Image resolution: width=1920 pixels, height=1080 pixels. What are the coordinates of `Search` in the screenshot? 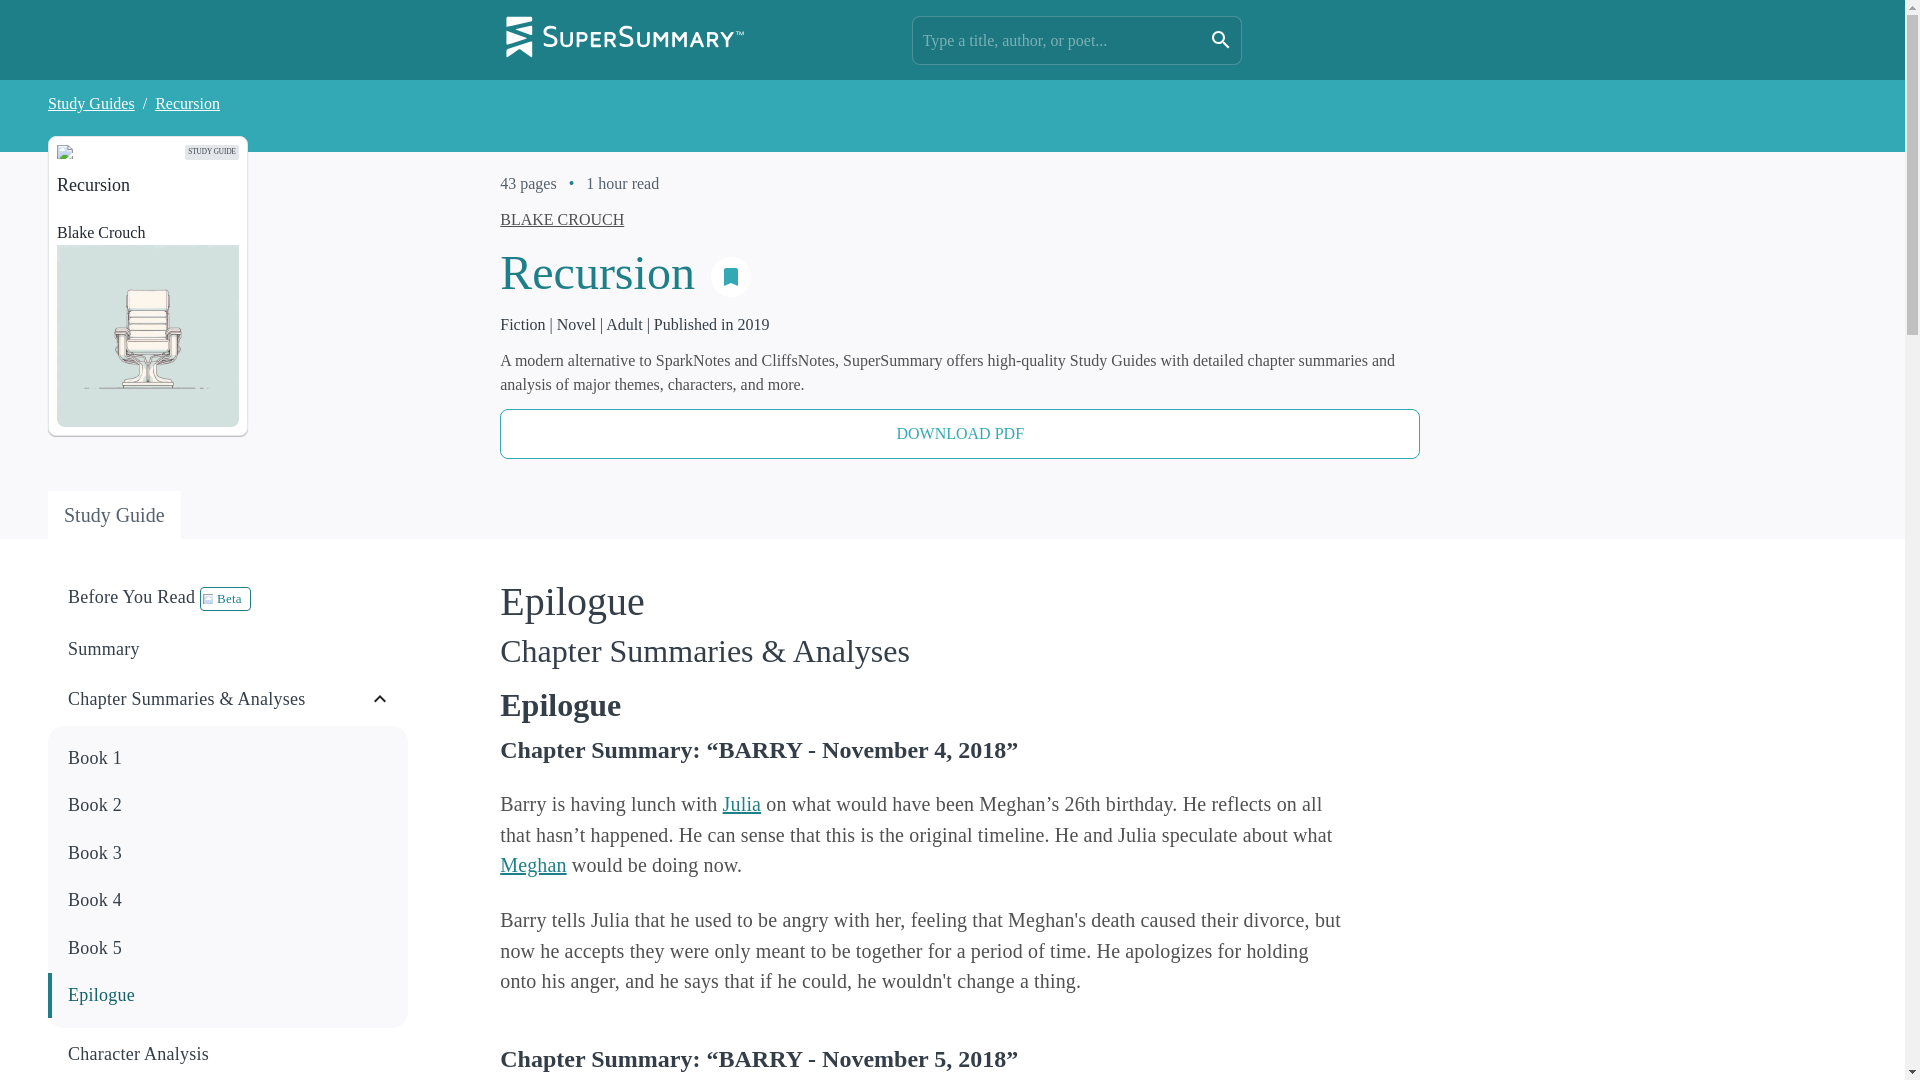 It's located at (1220, 40).